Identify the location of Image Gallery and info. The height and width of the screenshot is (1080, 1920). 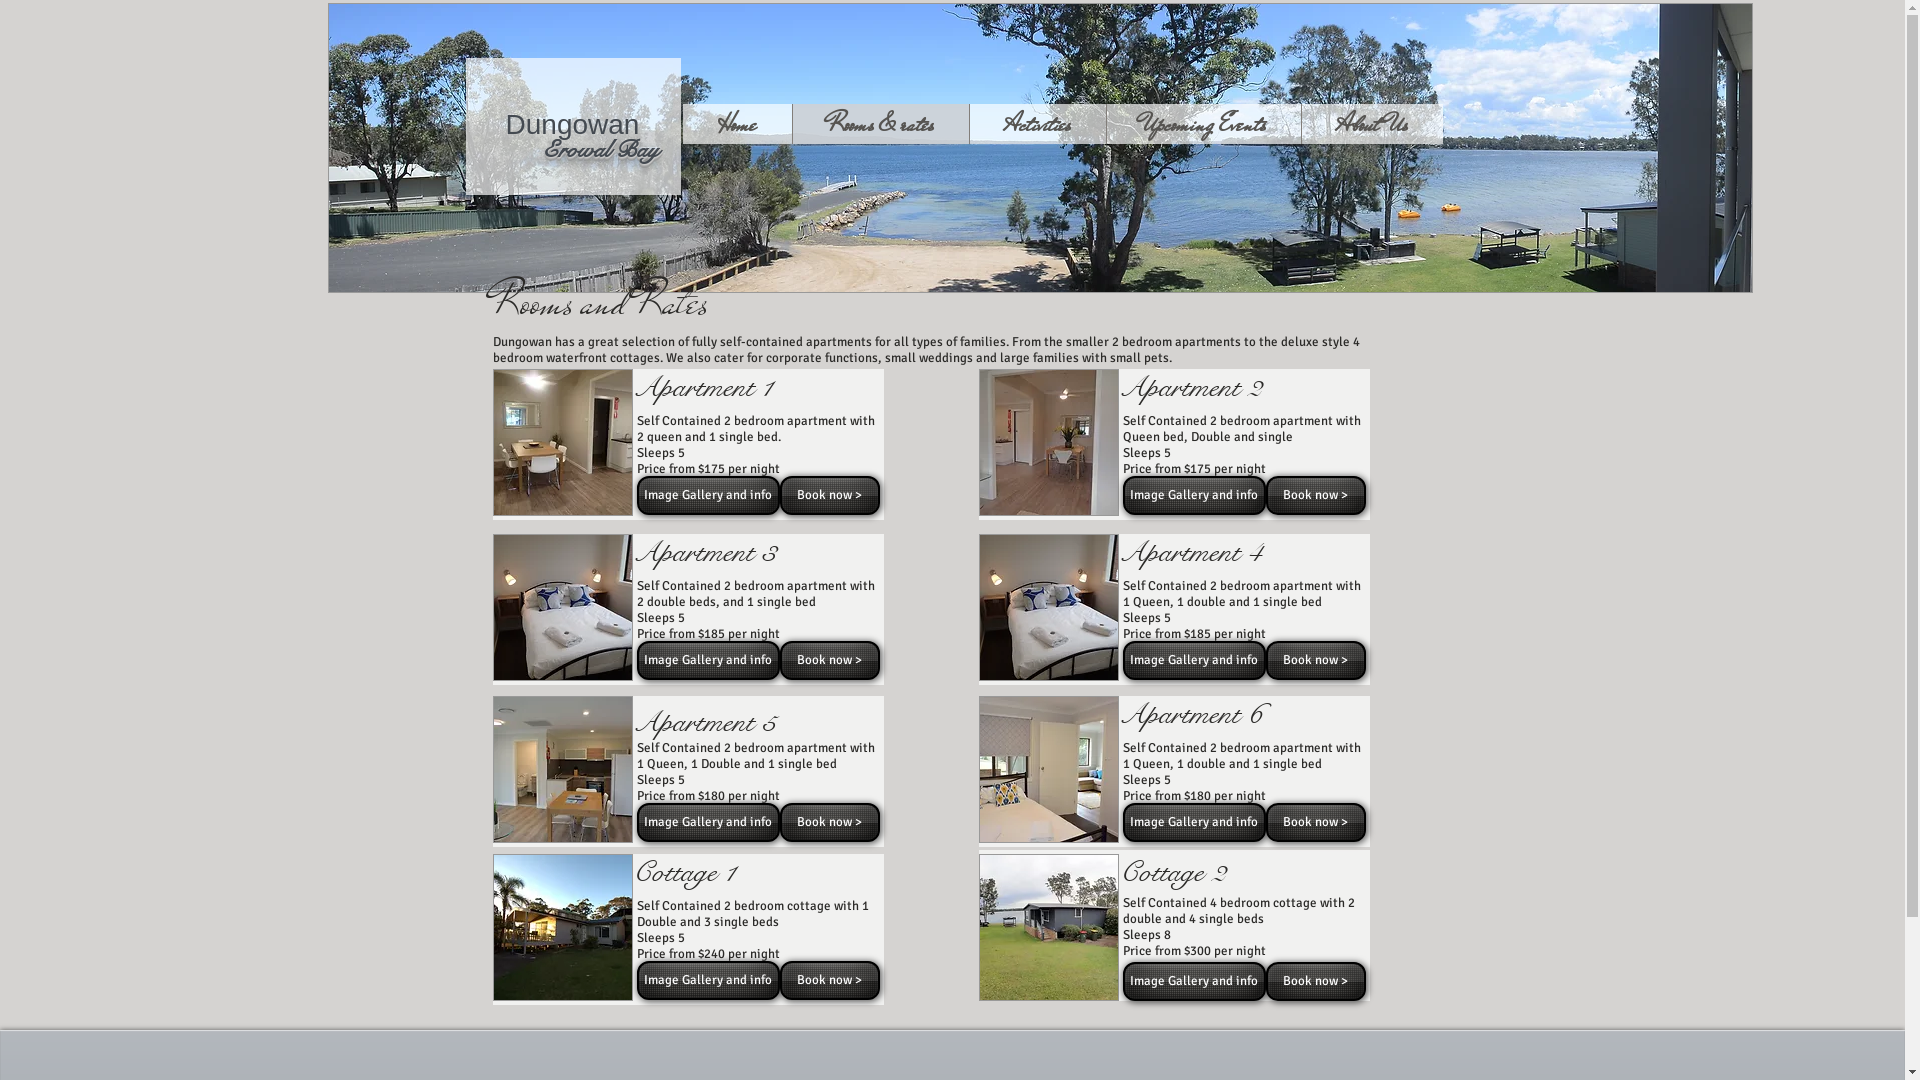
(1194, 496).